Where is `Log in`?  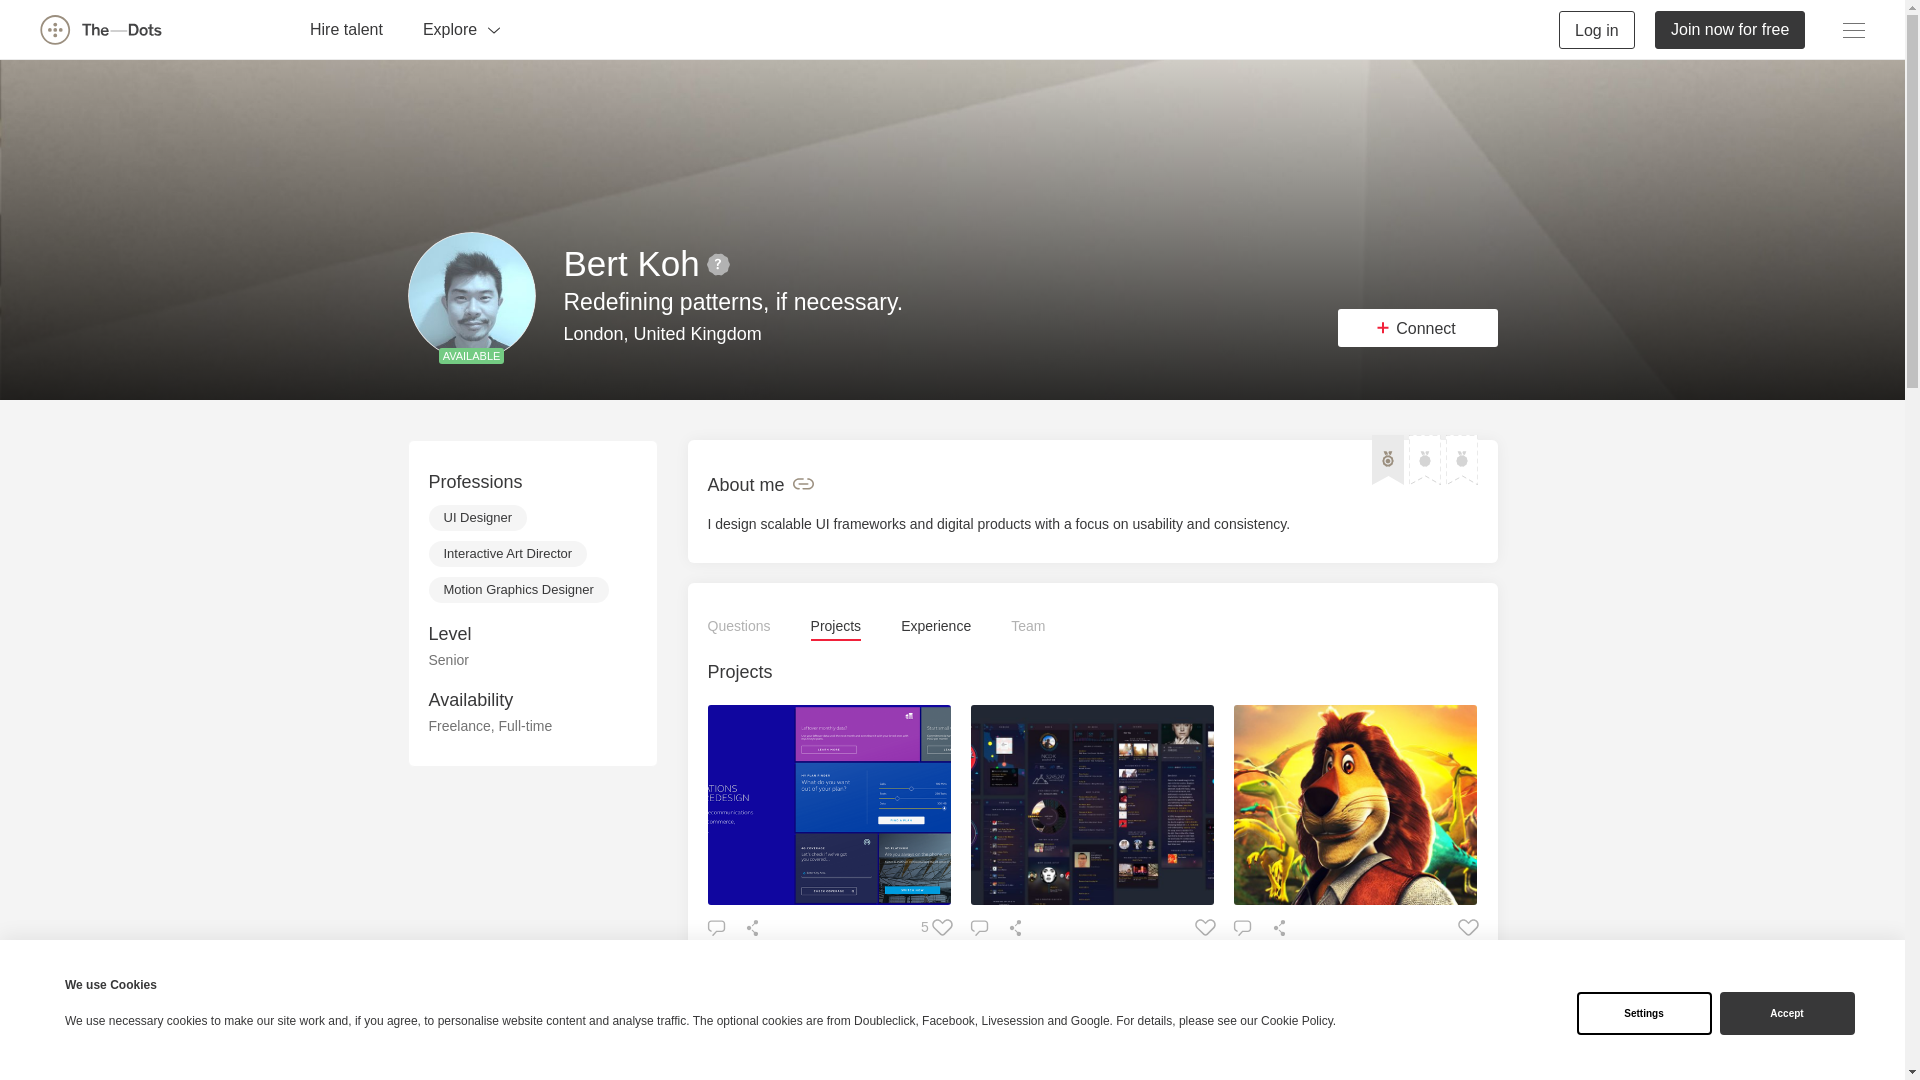
Log in is located at coordinates (1597, 28).